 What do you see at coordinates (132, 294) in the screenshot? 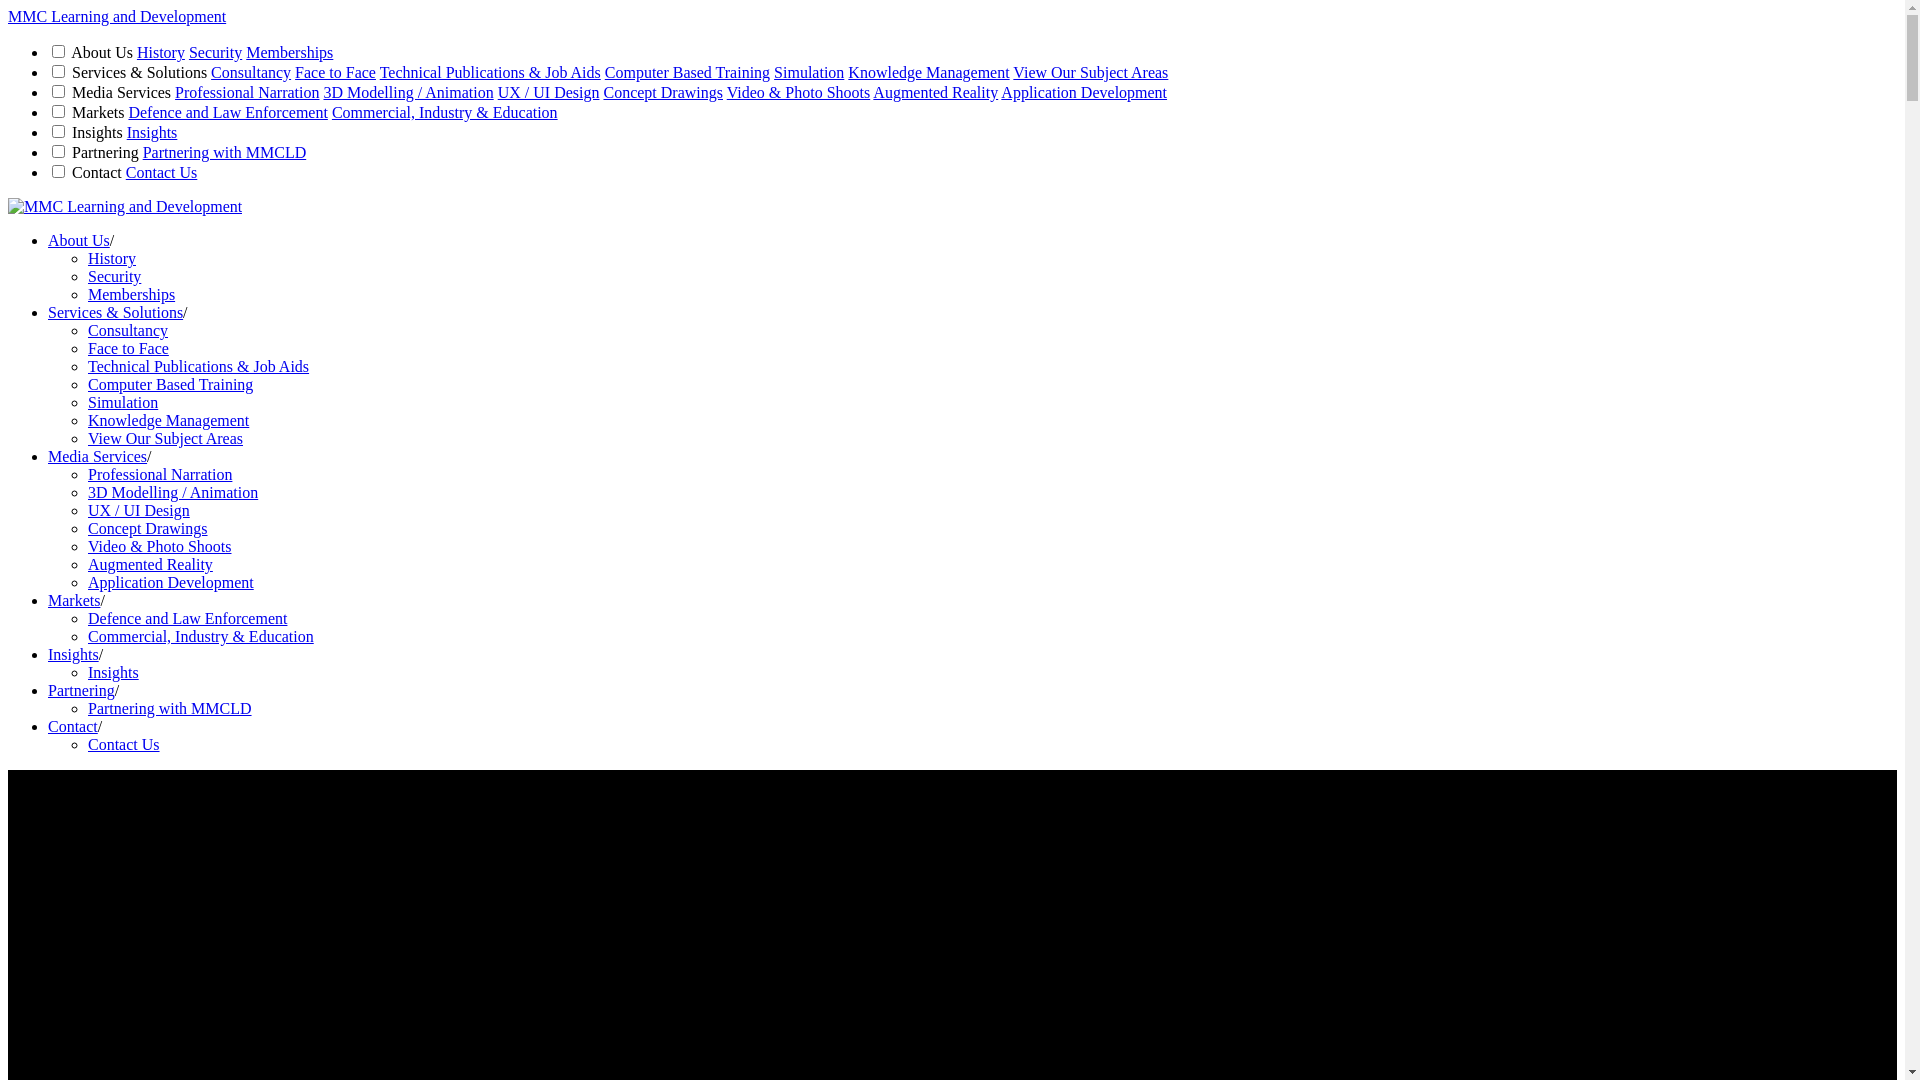
I see `Memberships` at bounding box center [132, 294].